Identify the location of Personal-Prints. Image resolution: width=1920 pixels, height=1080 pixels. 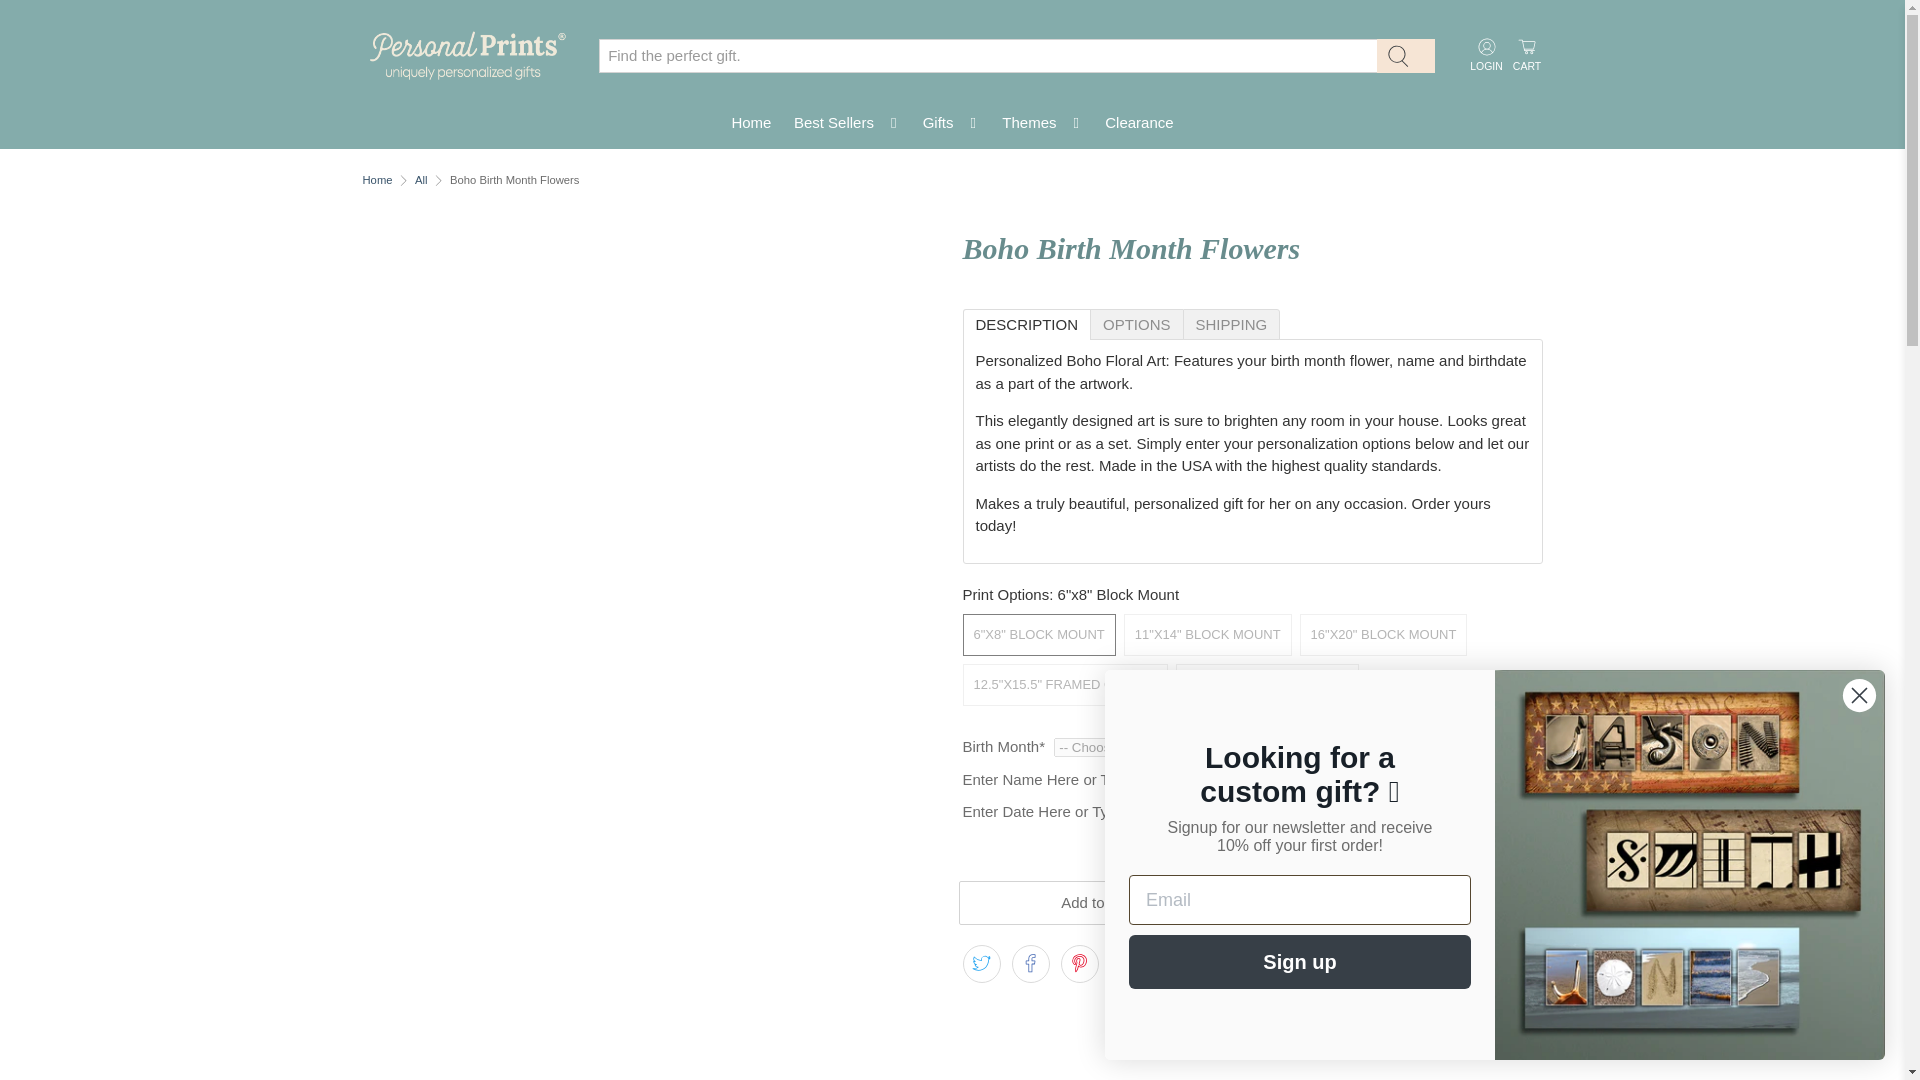
(376, 180).